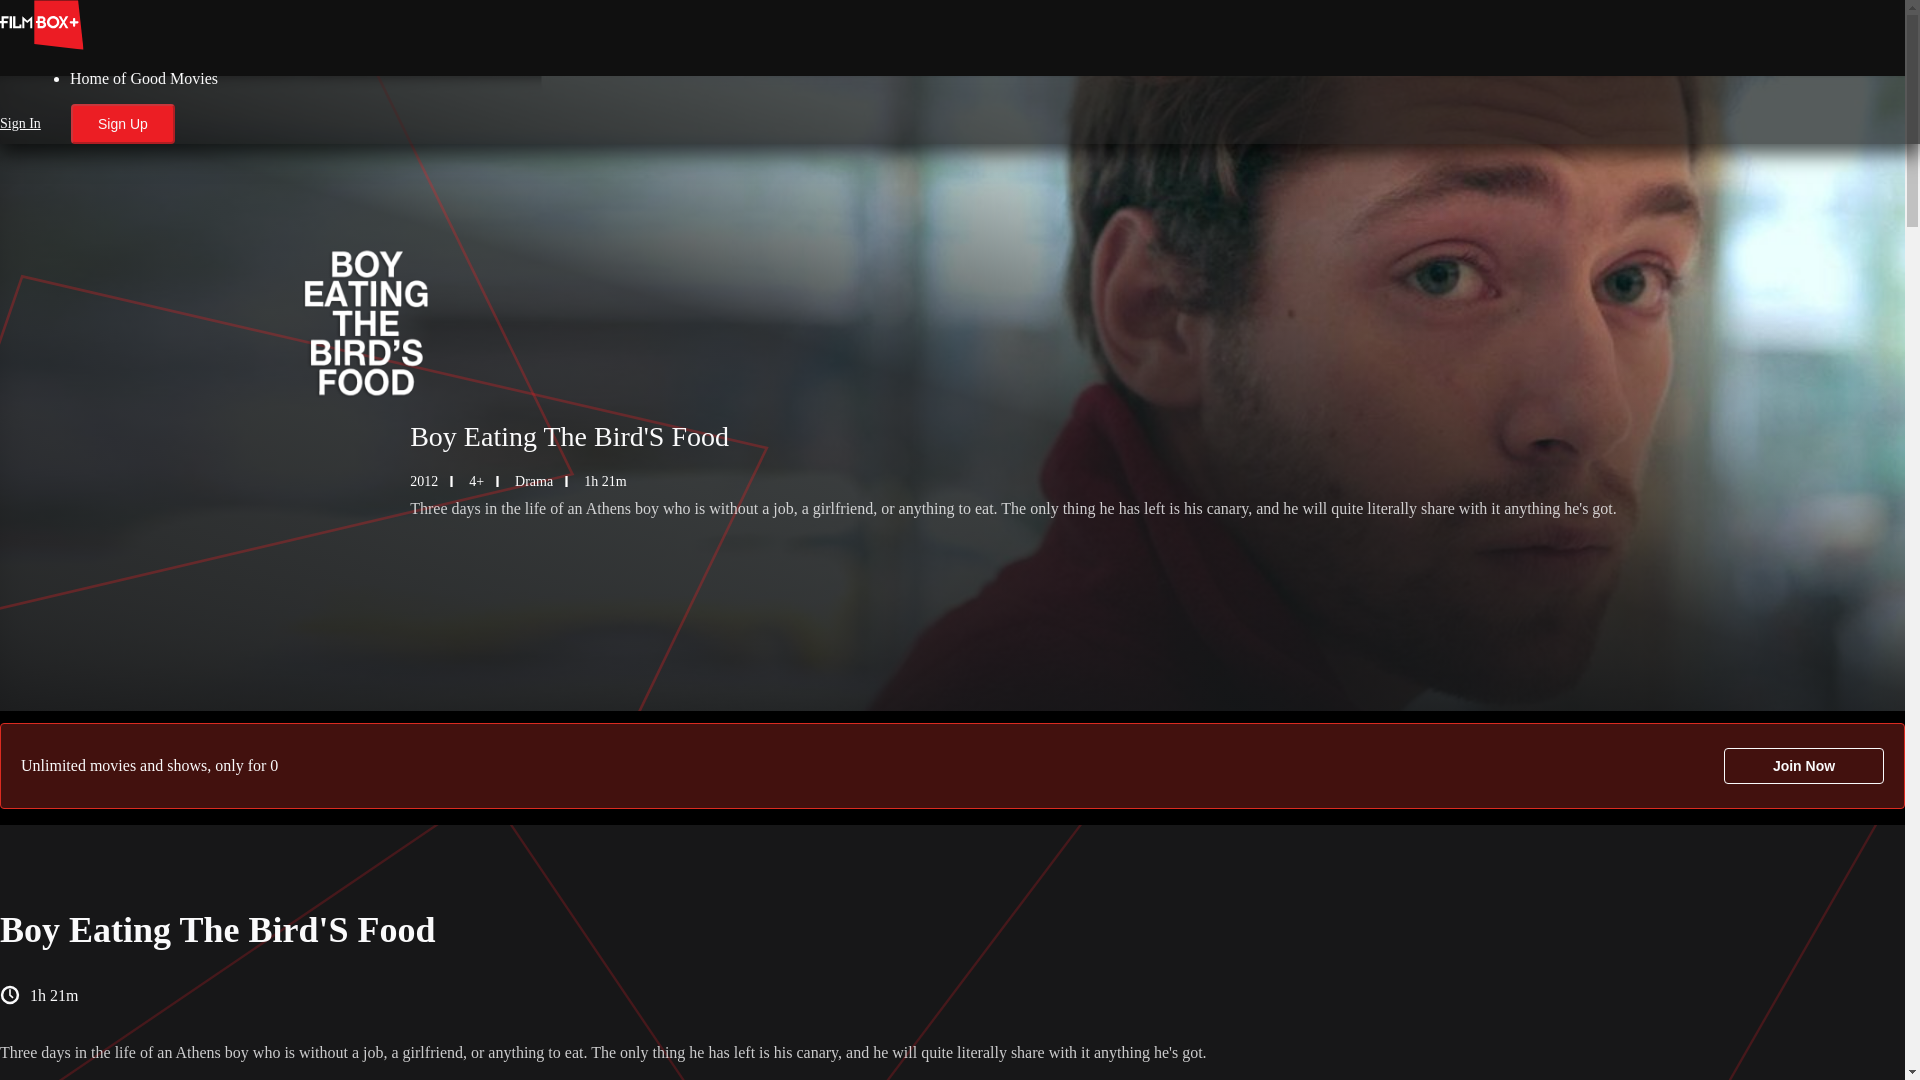 This screenshot has width=1920, height=1080. I want to click on Sign Up, so click(122, 123).